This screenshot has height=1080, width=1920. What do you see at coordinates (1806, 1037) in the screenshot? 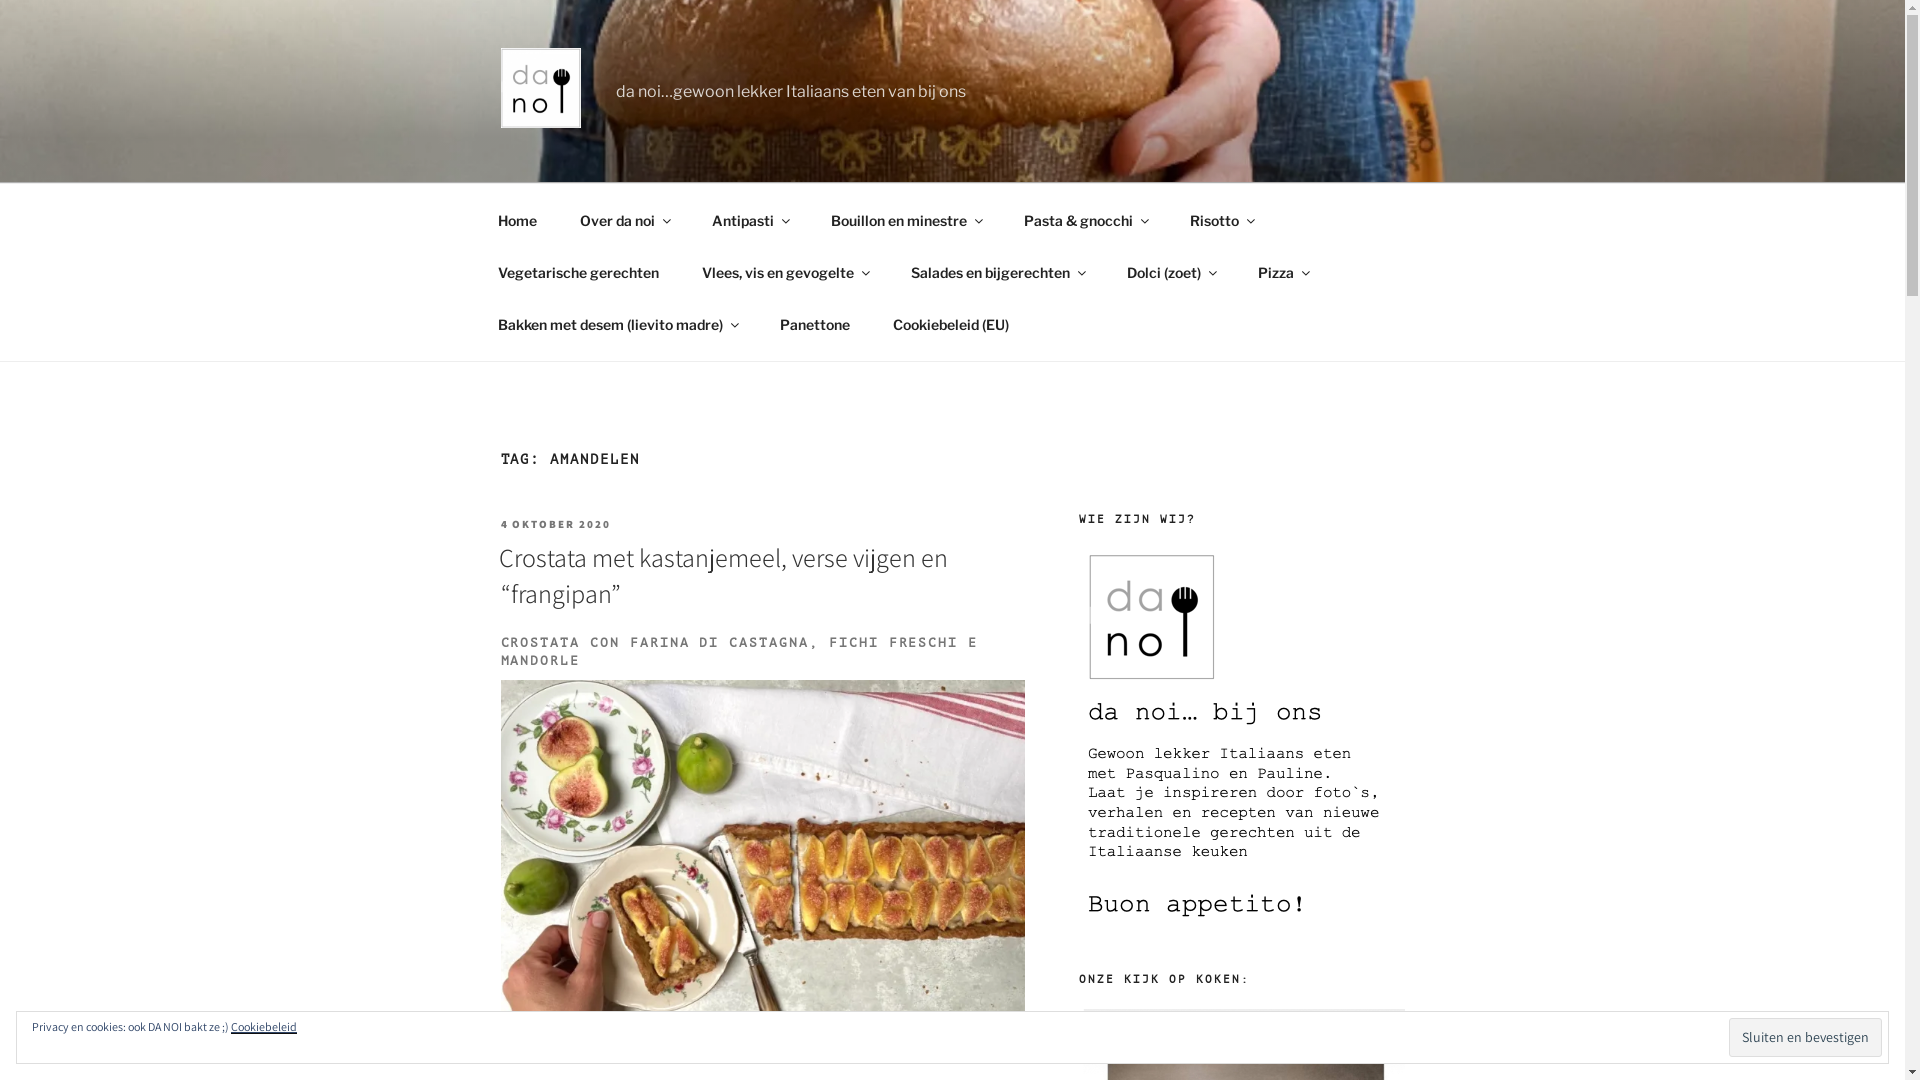
I see `Sluiten en bevestigen` at bounding box center [1806, 1037].